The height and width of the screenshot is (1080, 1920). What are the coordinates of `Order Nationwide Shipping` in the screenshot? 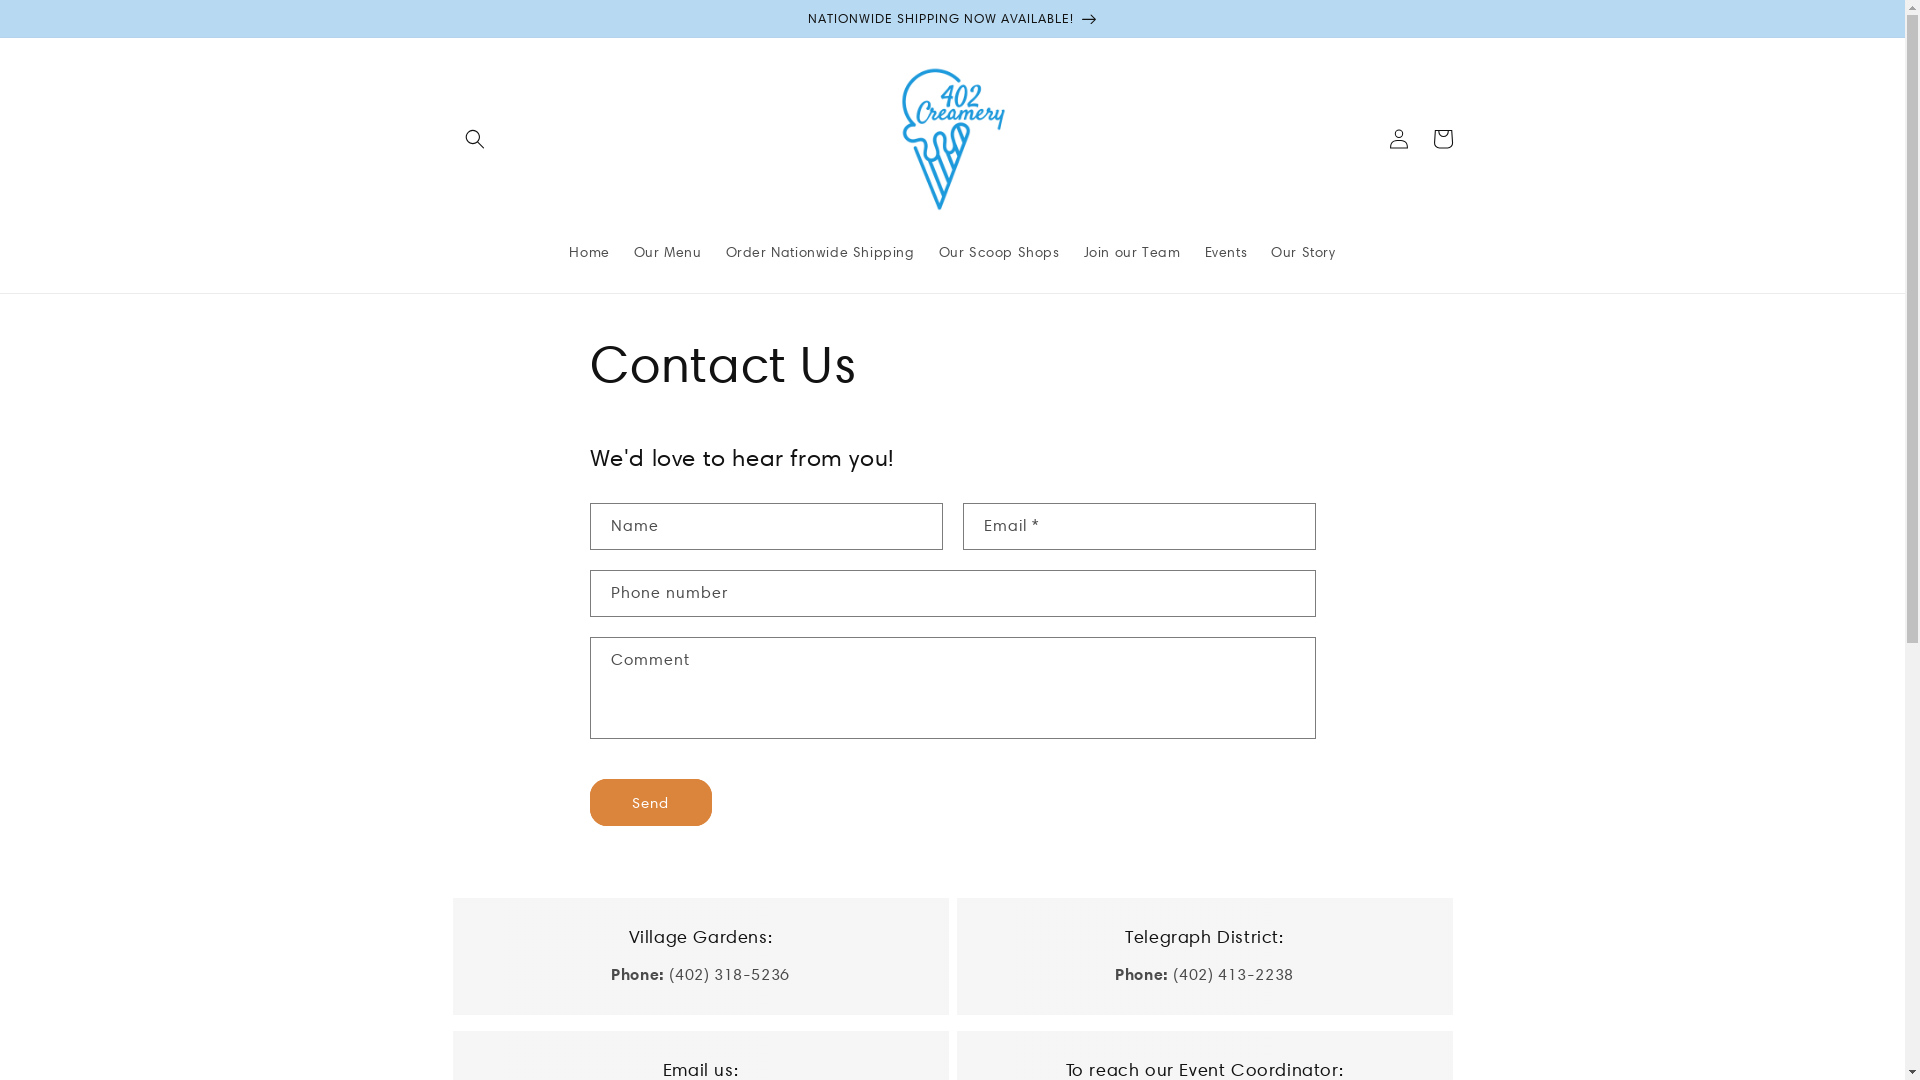 It's located at (820, 252).